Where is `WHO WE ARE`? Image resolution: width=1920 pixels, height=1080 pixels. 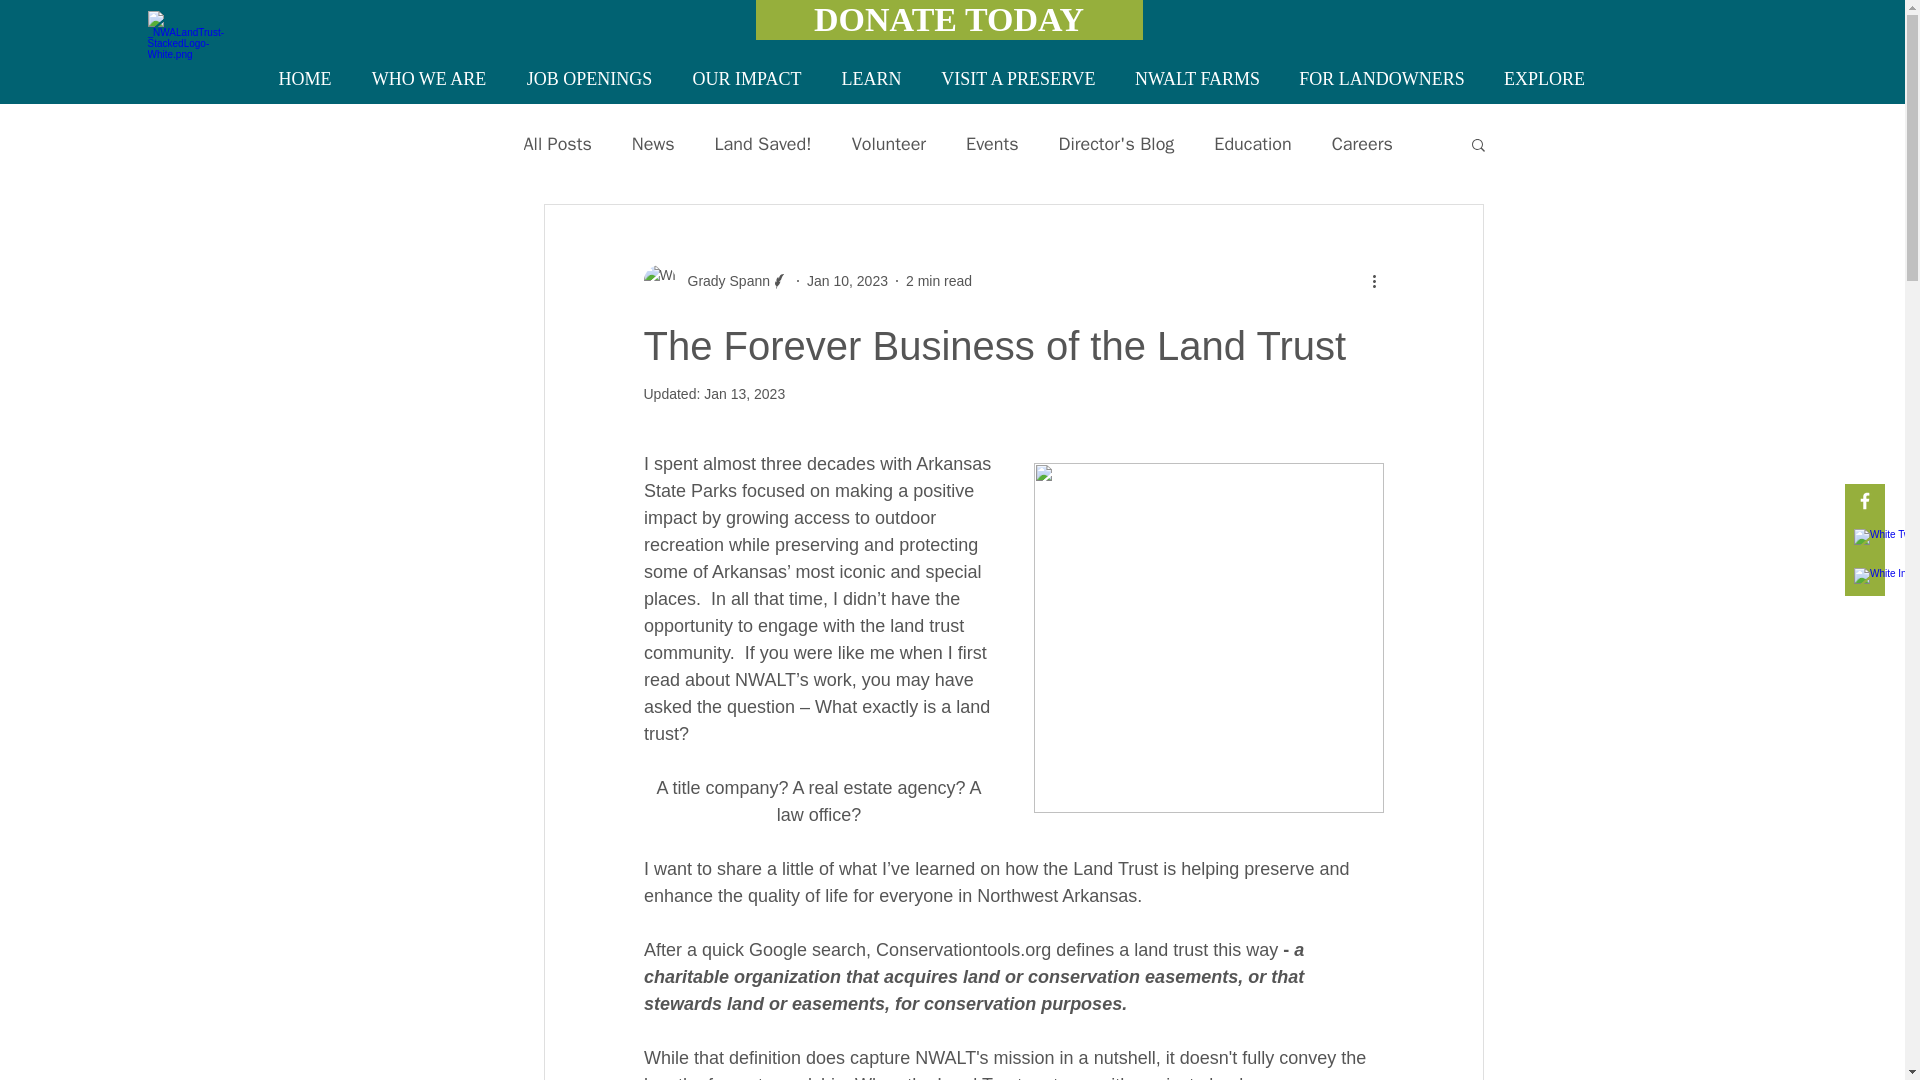 WHO WE ARE is located at coordinates (428, 79).